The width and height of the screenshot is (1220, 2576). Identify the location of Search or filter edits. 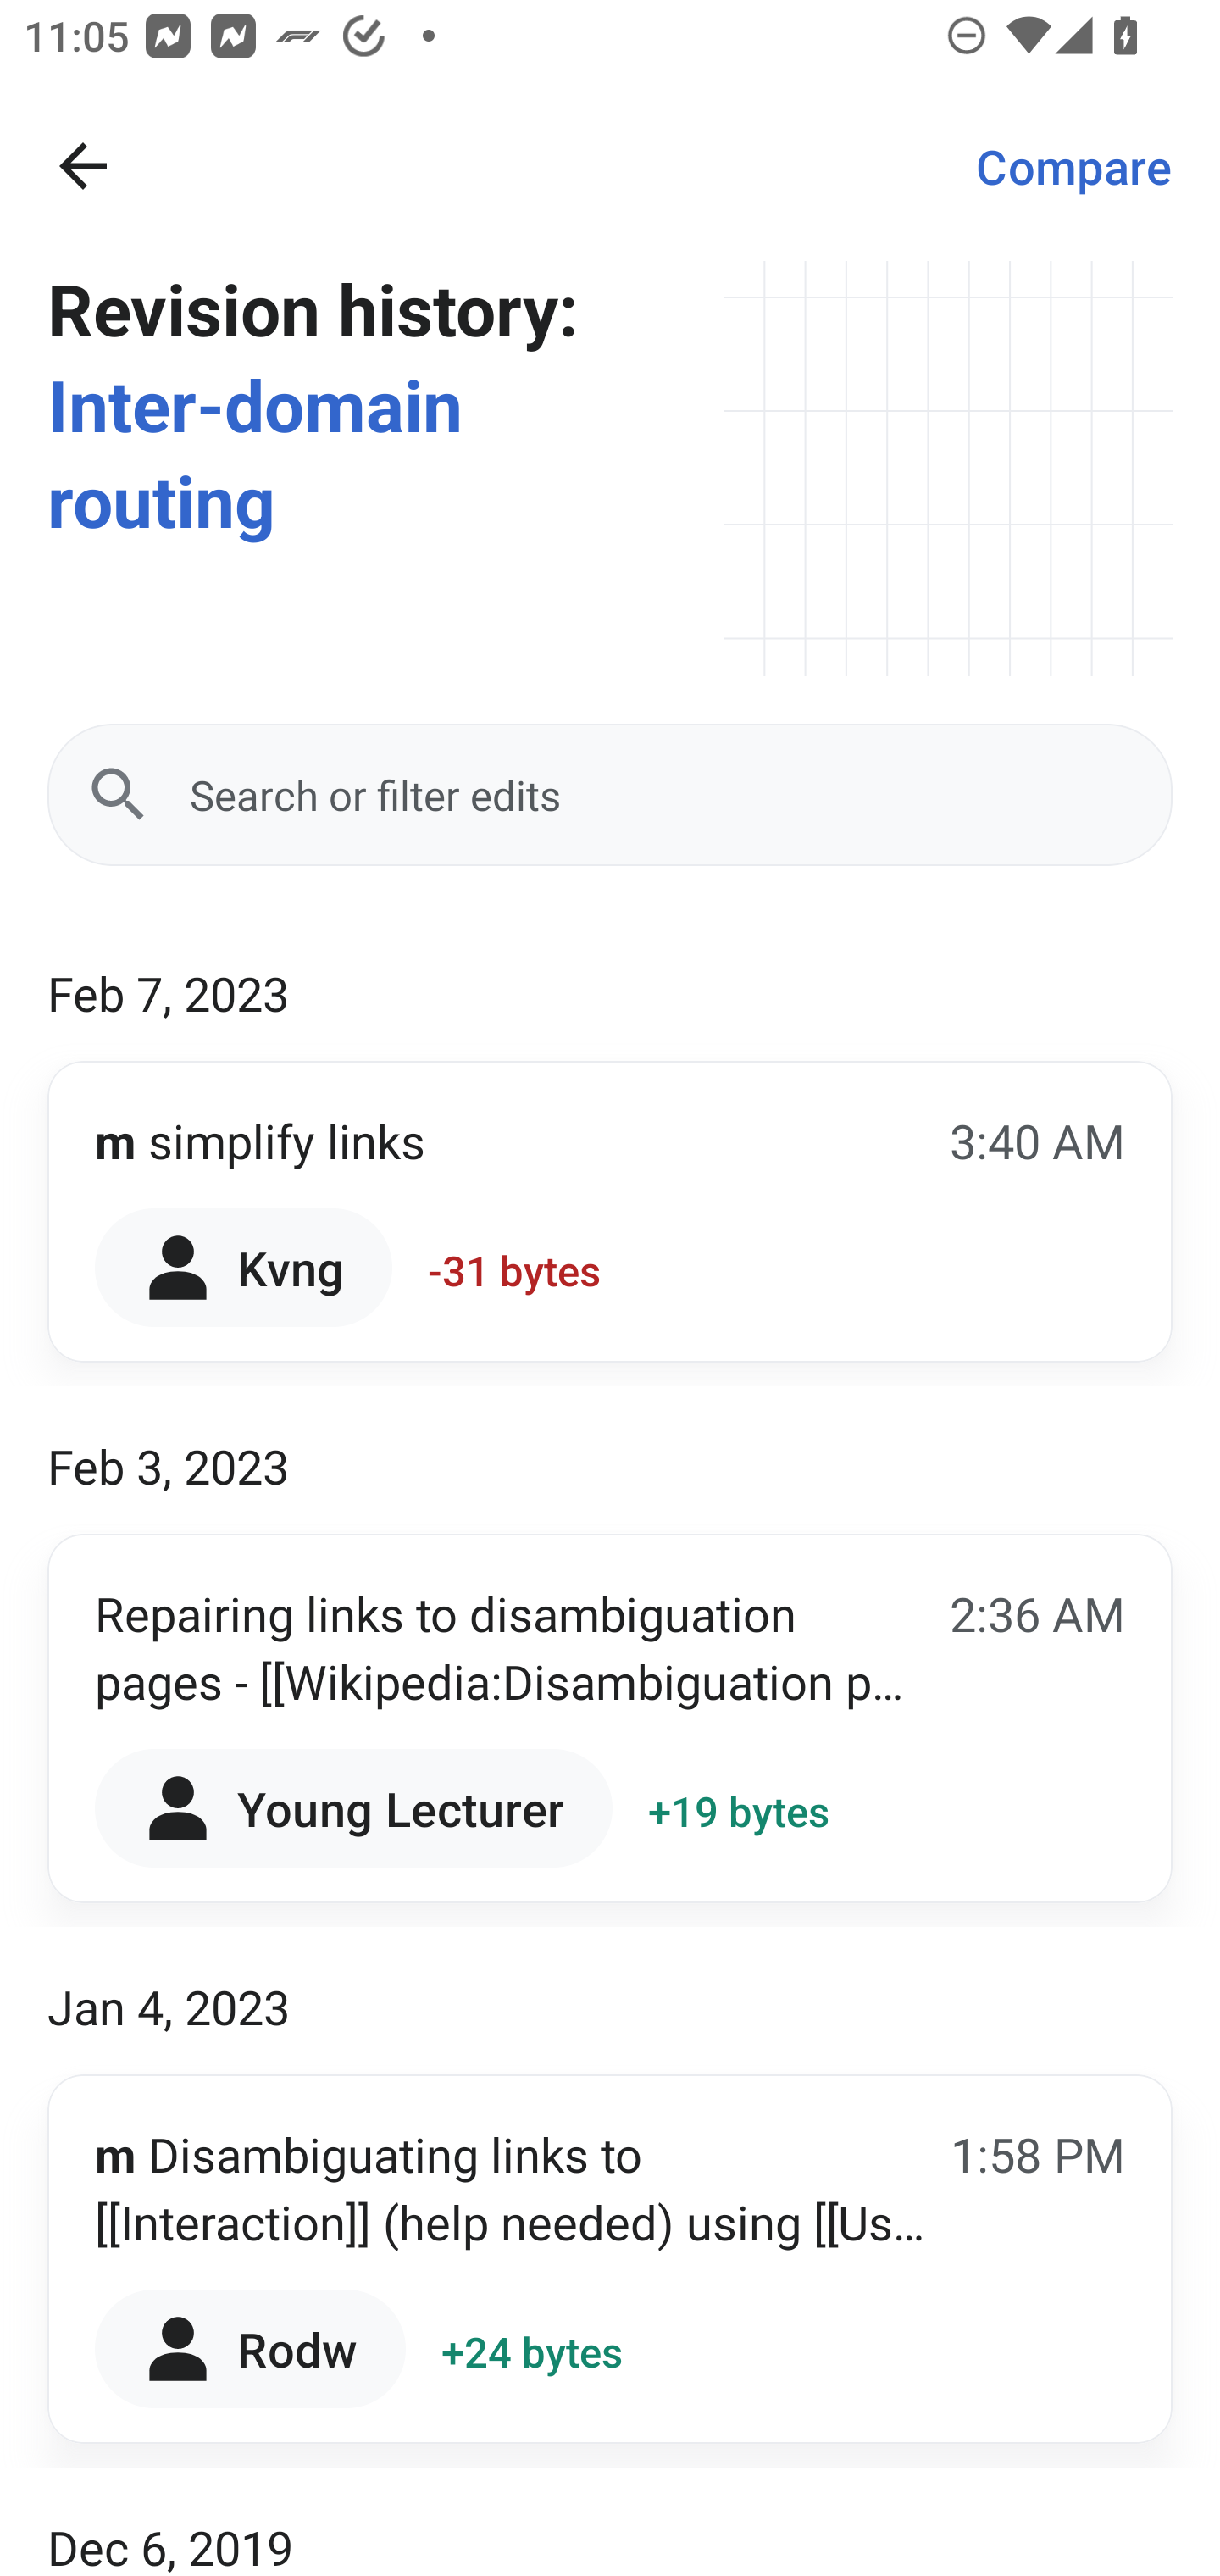
(610, 795).